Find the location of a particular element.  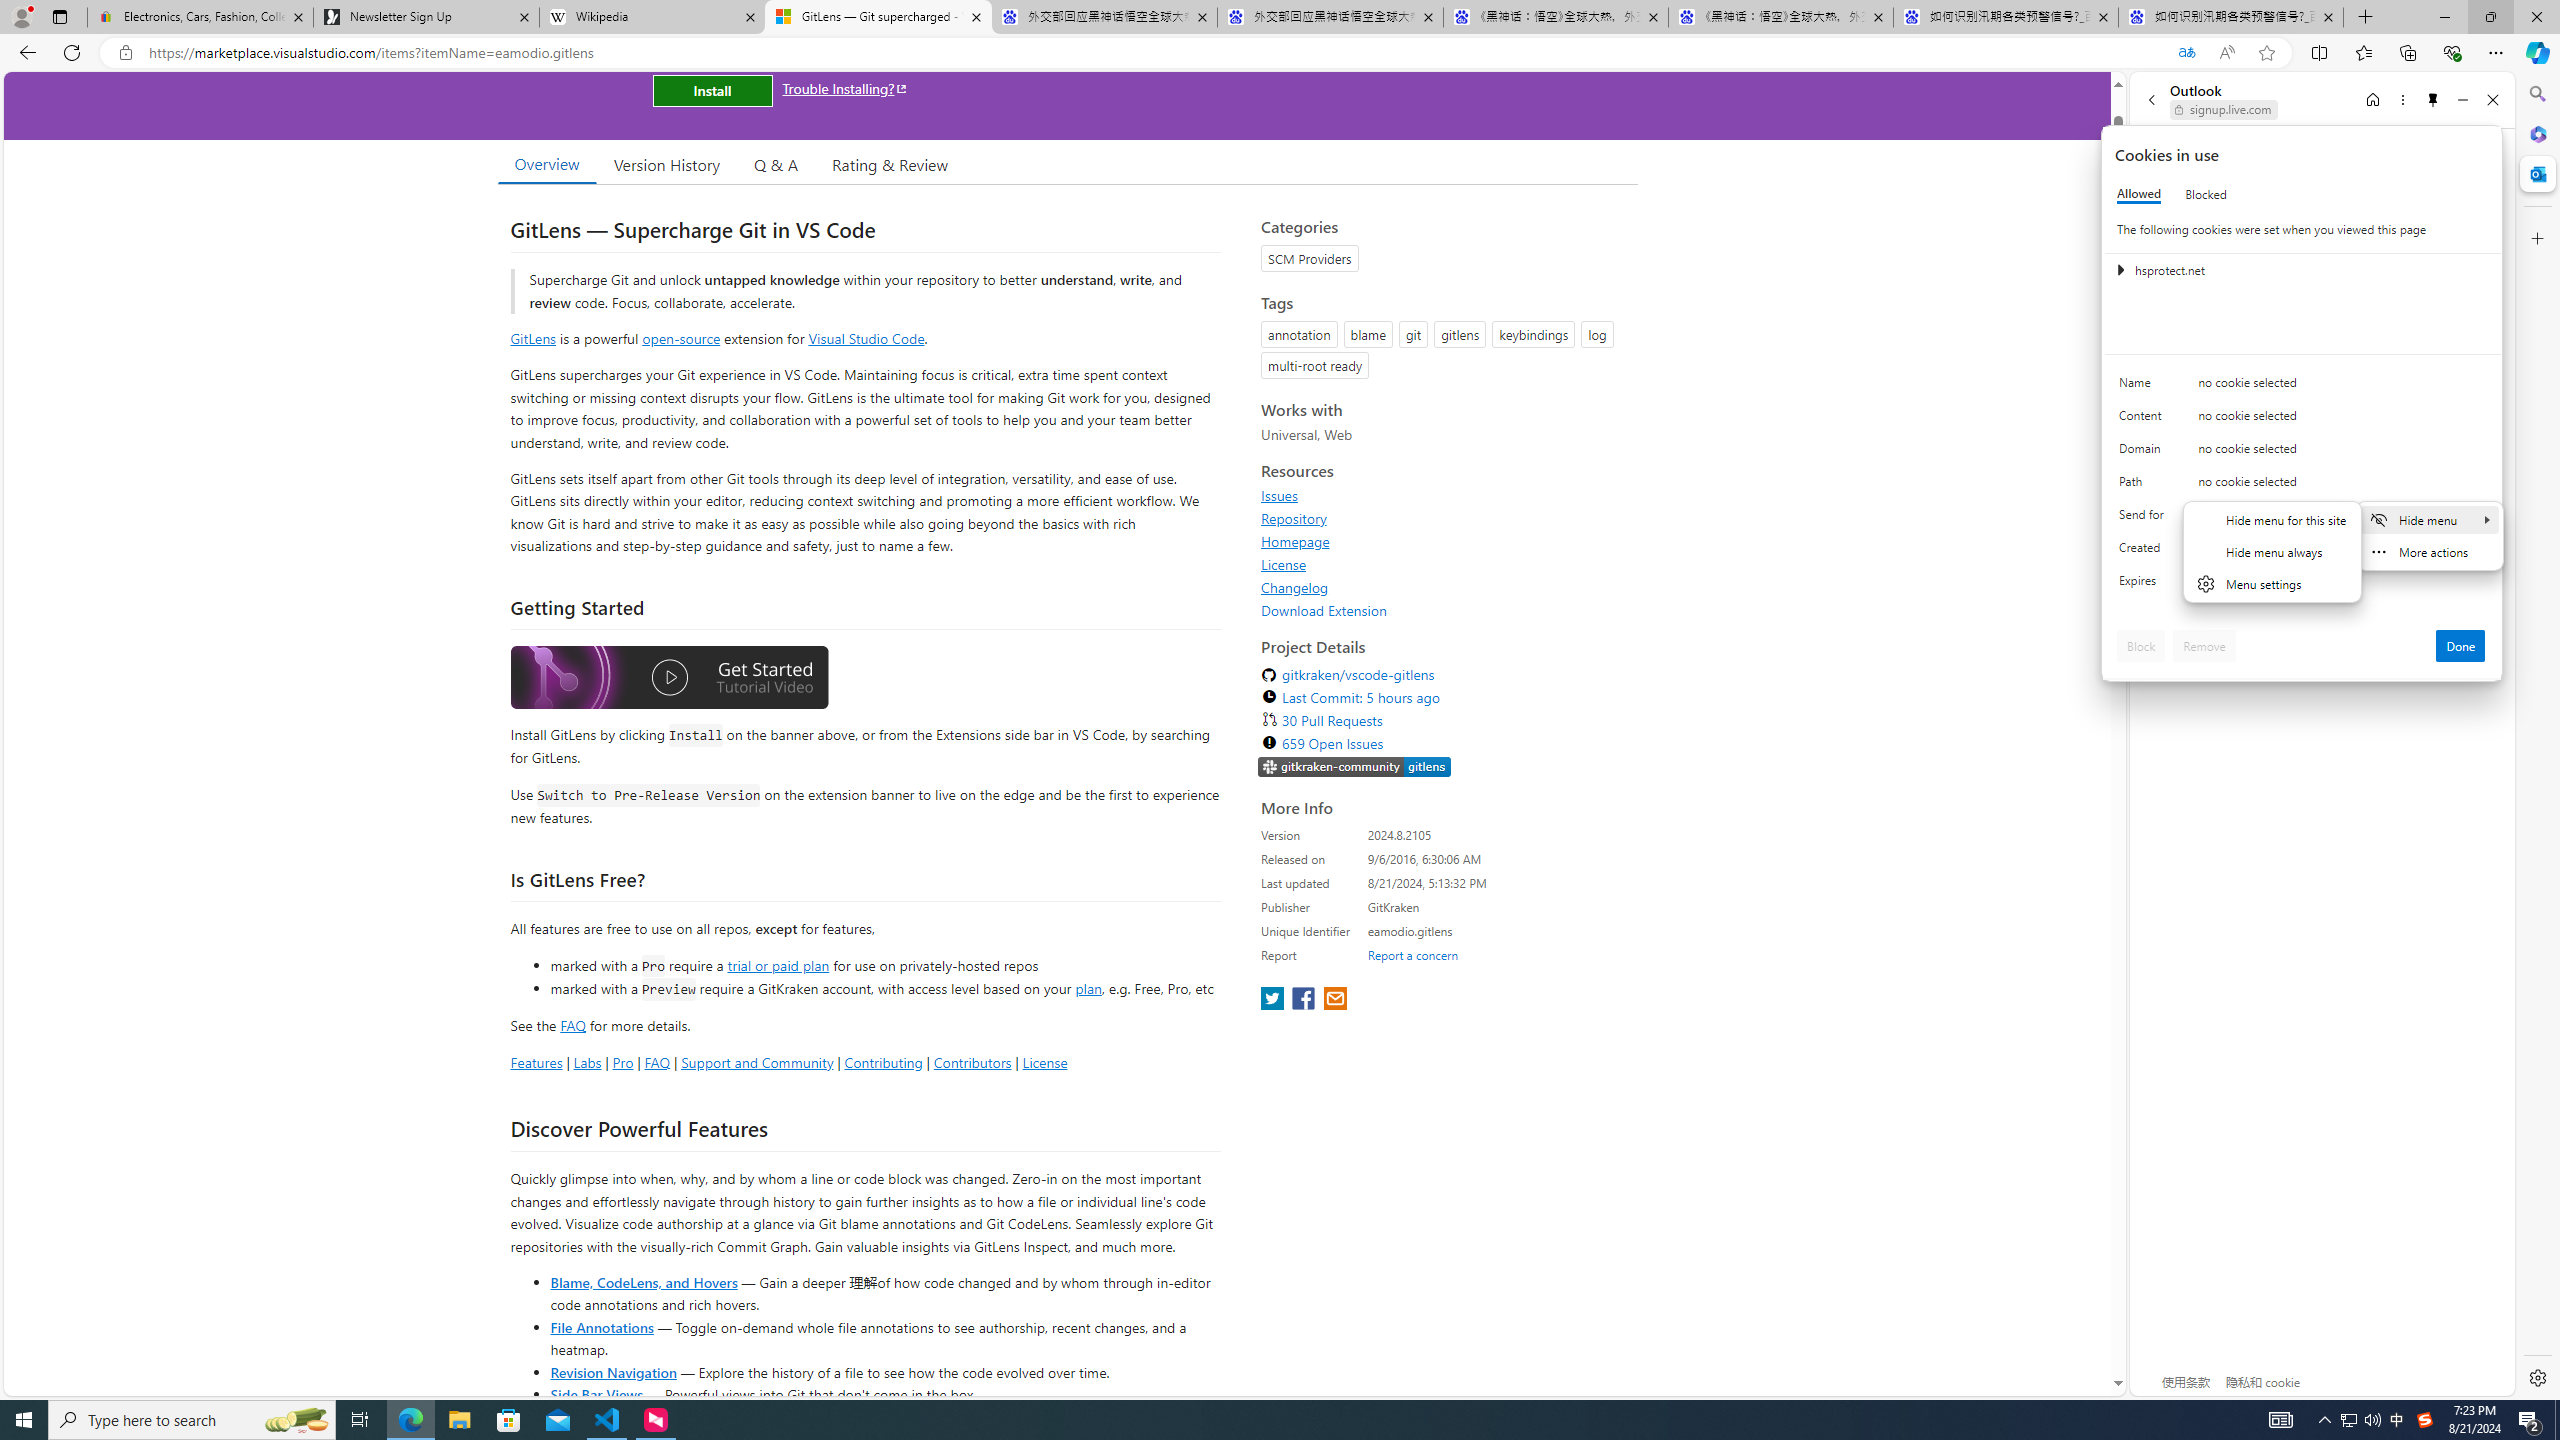

Hide menu is located at coordinates (2272, 552).